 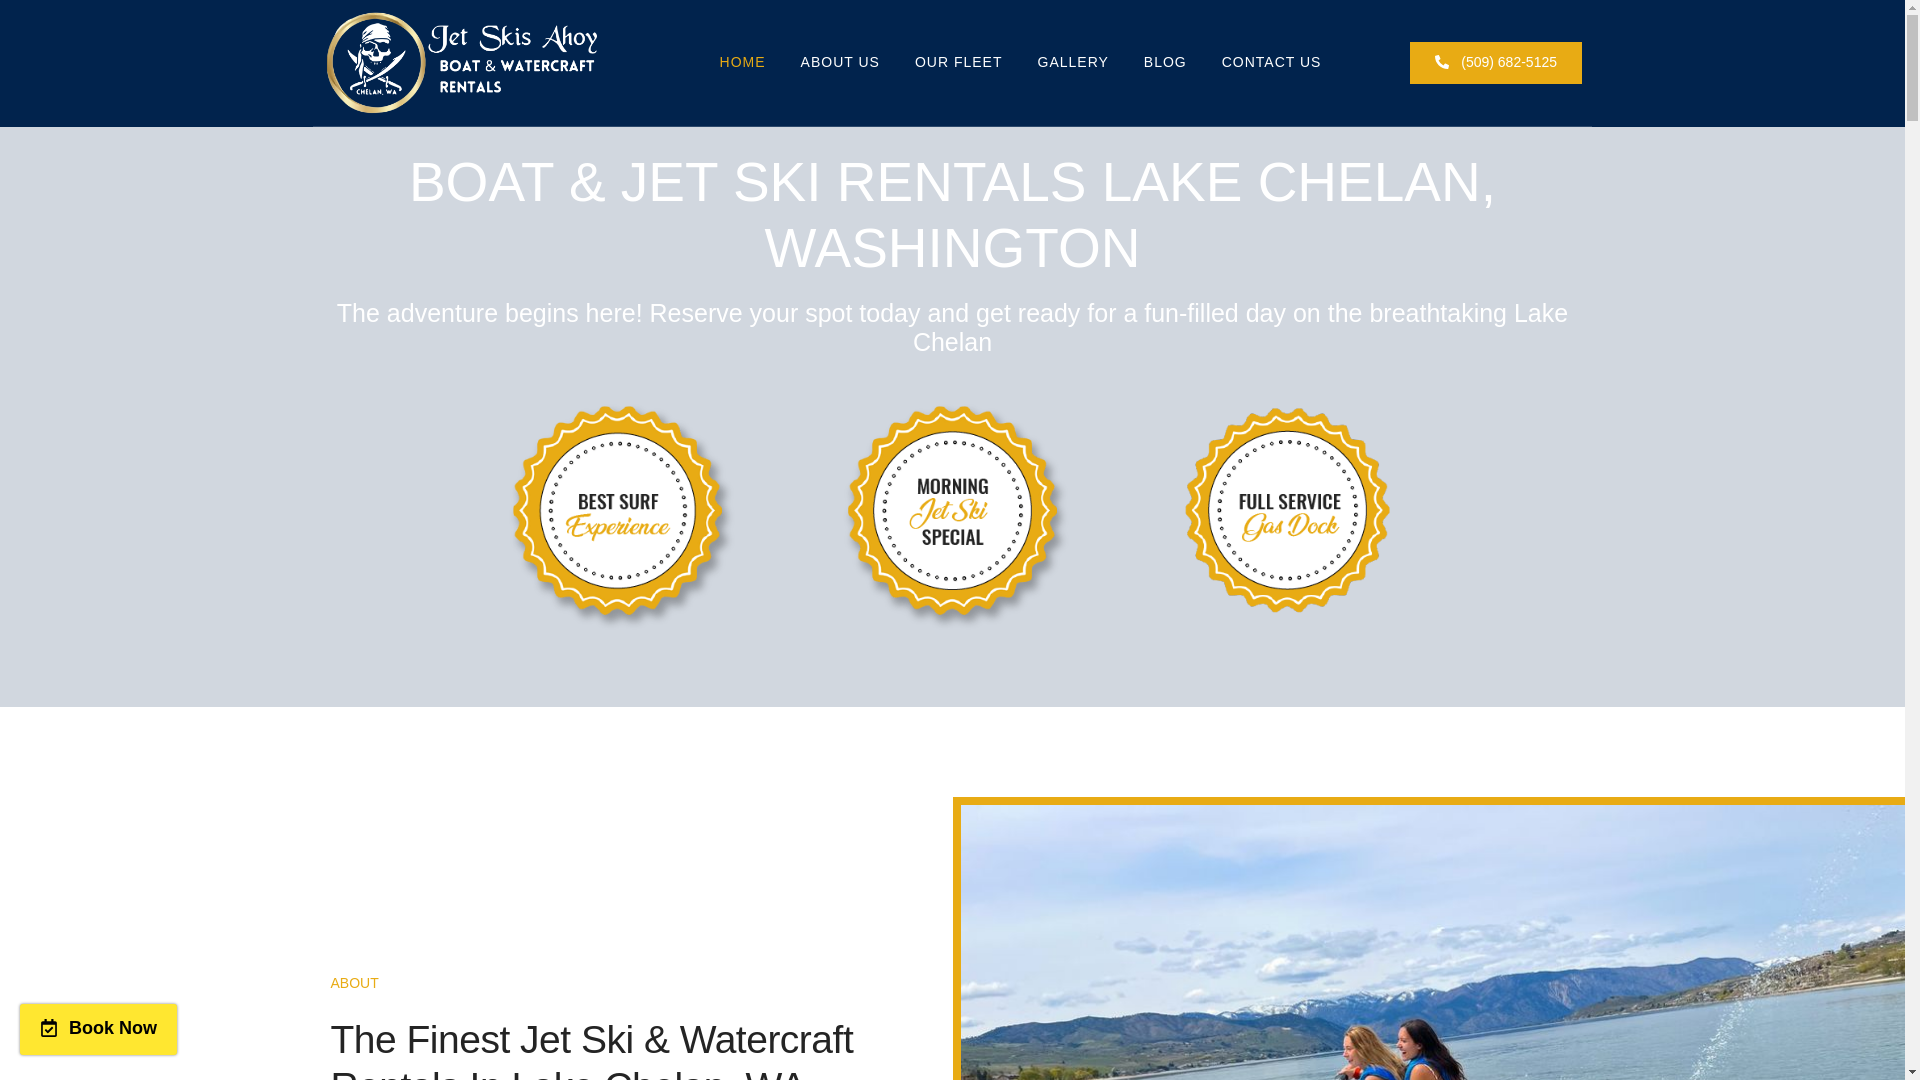 I want to click on ABOUT US, so click(x=840, y=62).